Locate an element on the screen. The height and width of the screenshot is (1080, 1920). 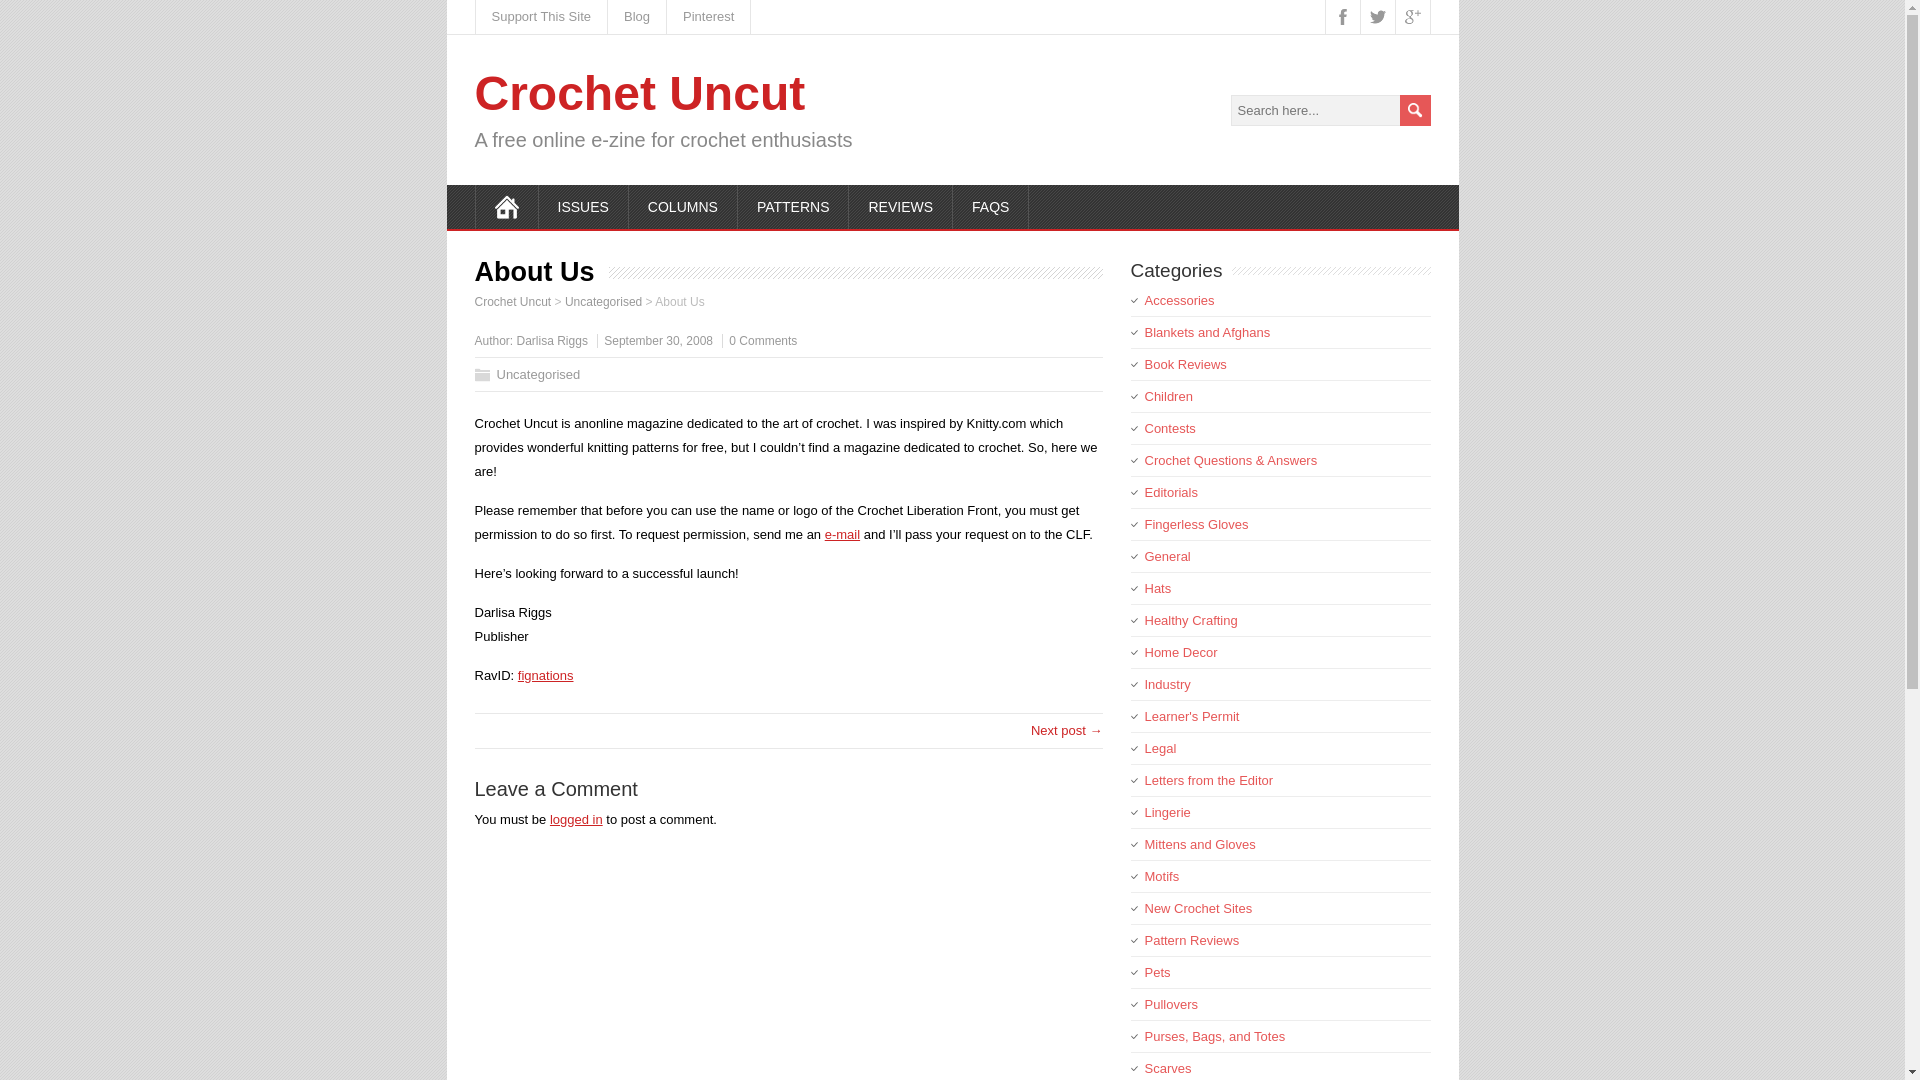
Go to the Uncategorised Category archives. is located at coordinates (602, 301).